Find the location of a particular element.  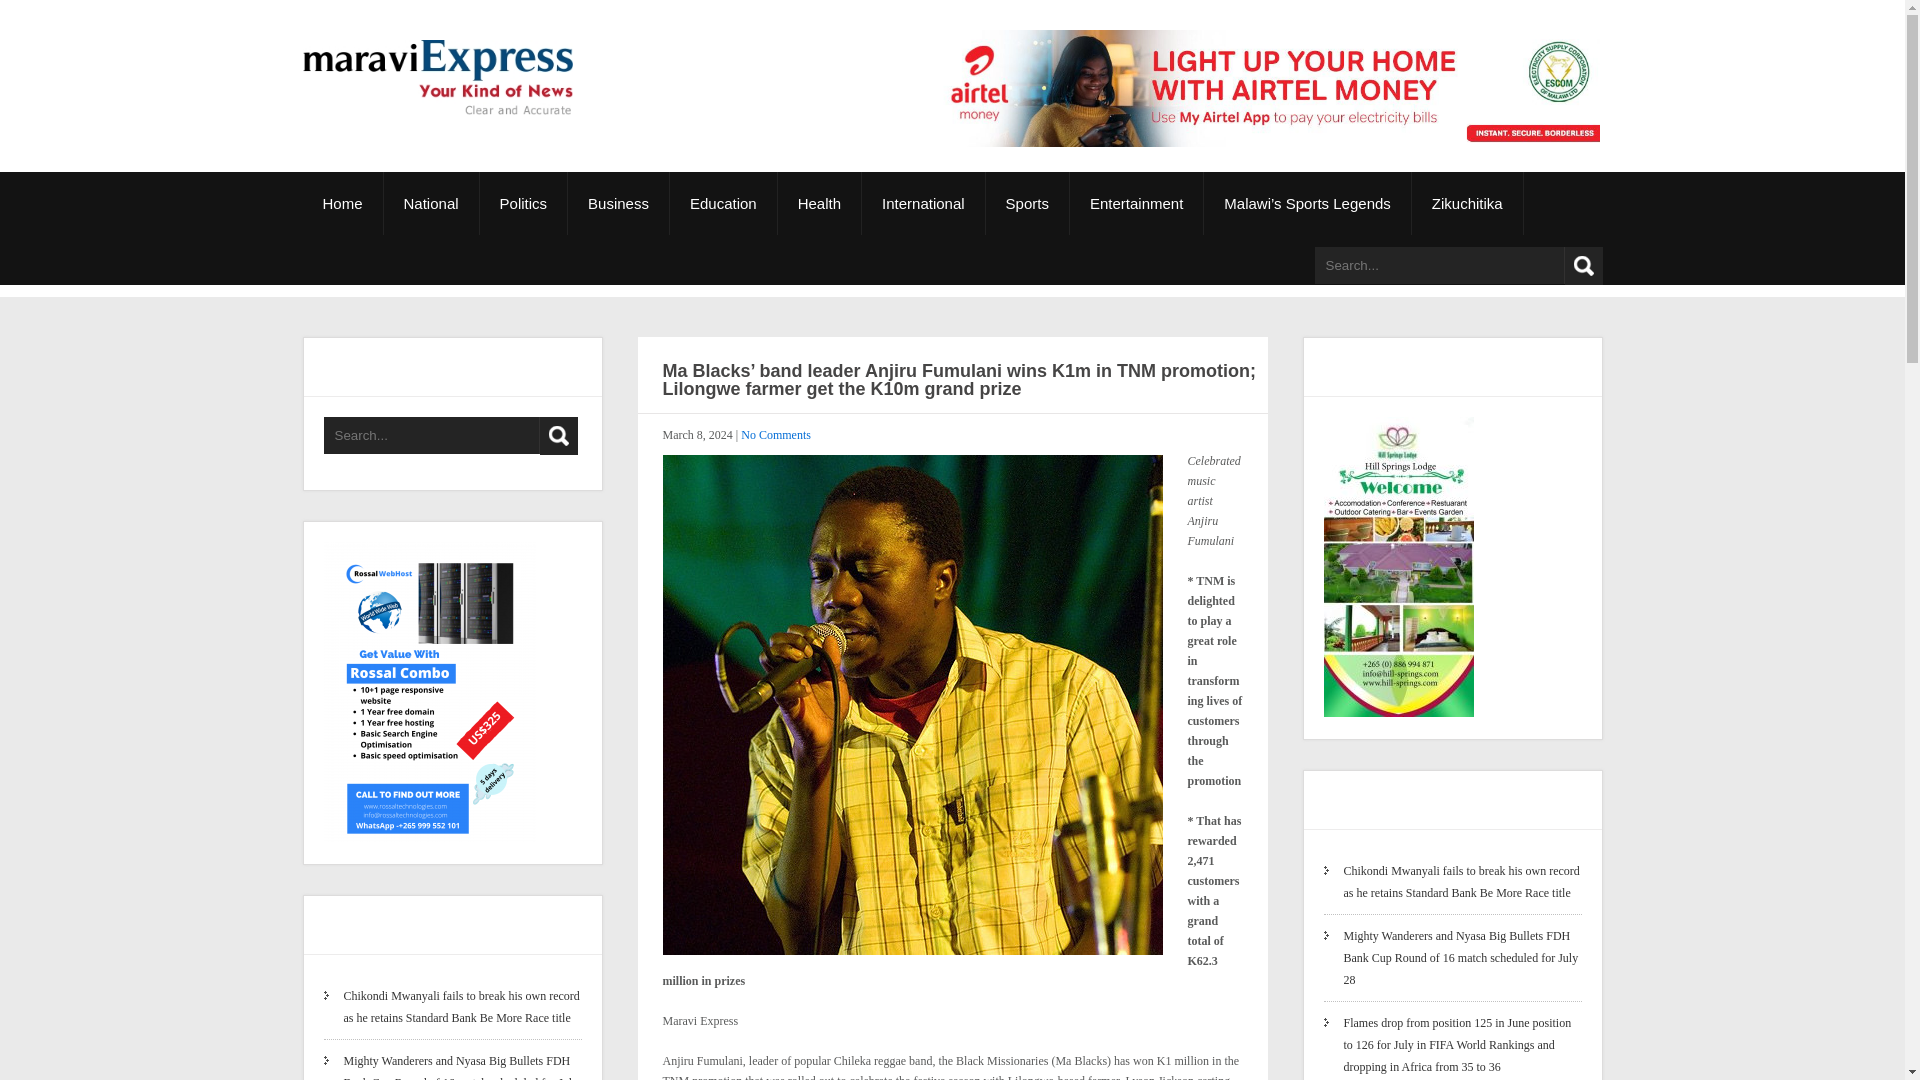

Health is located at coordinates (820, 203).